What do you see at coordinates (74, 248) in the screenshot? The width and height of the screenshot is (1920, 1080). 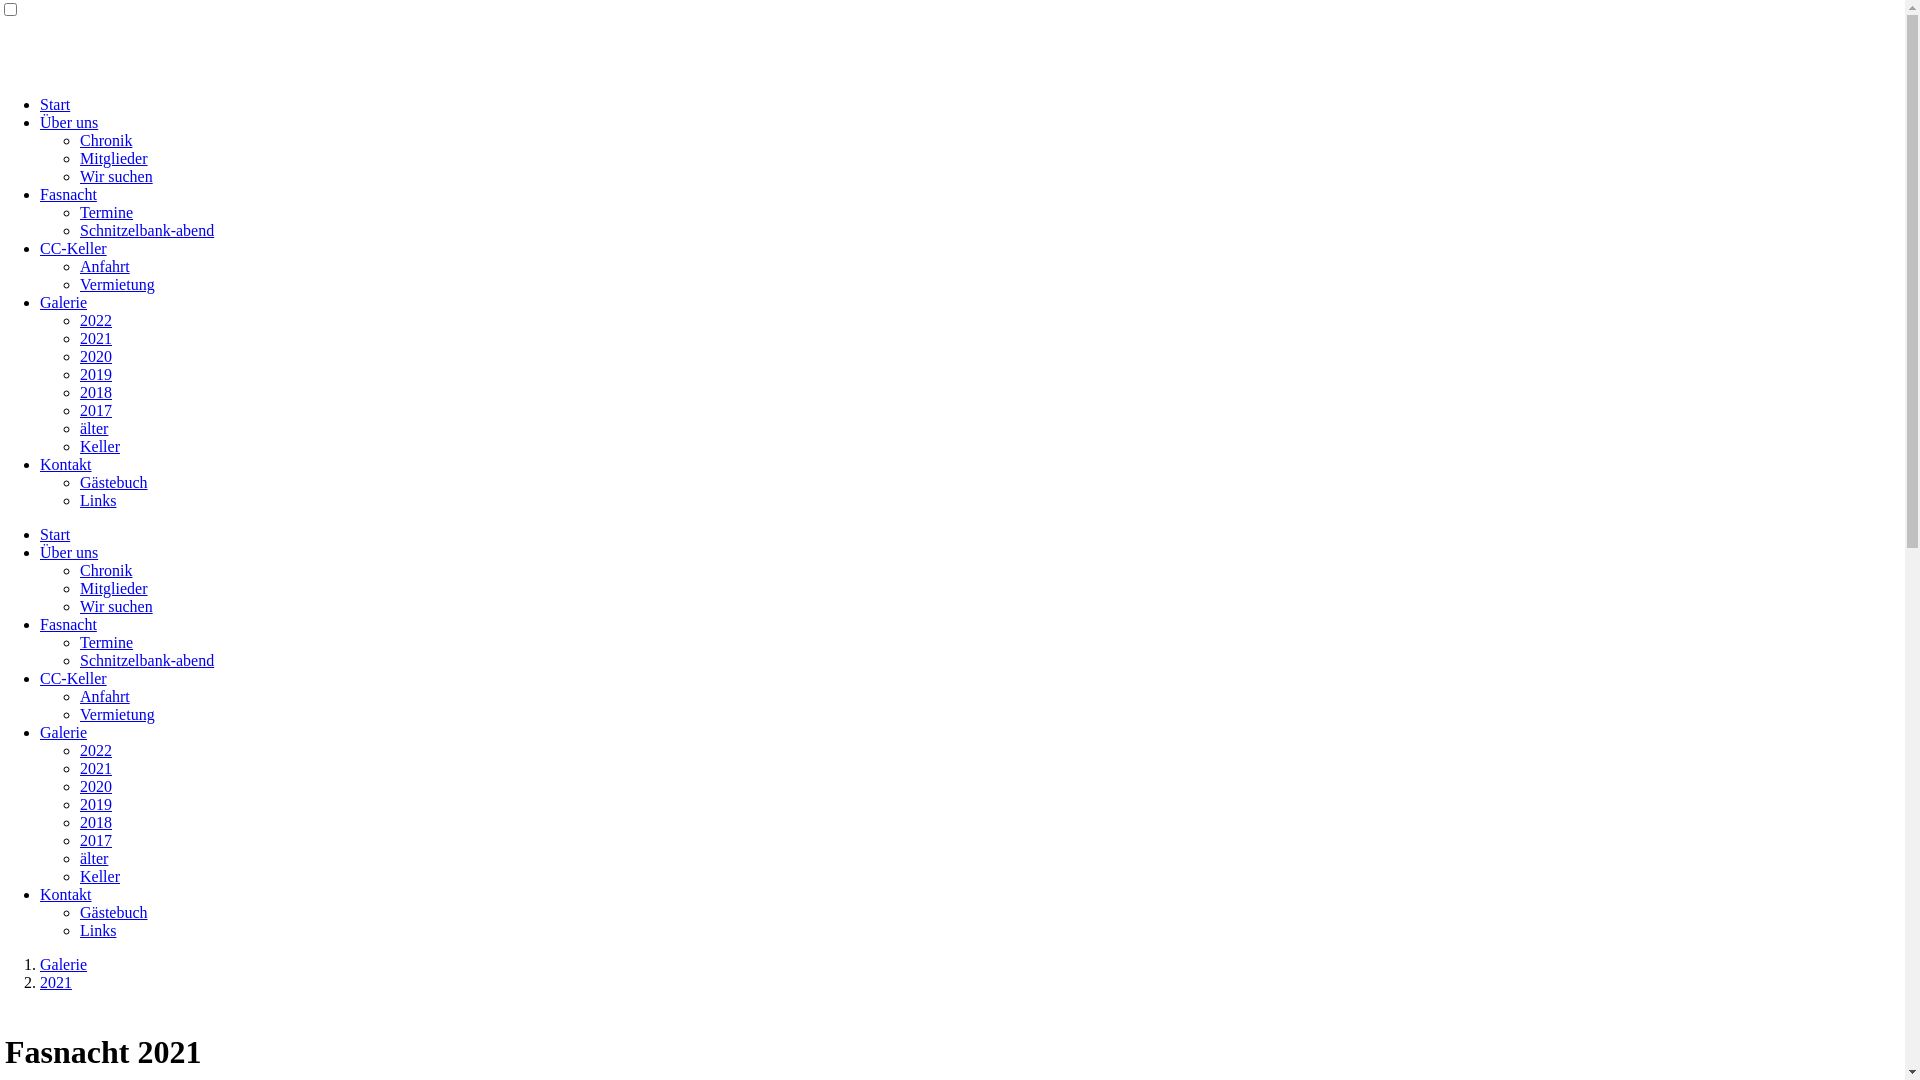 I see `CC-Keller` at bounding box center [74, 248].